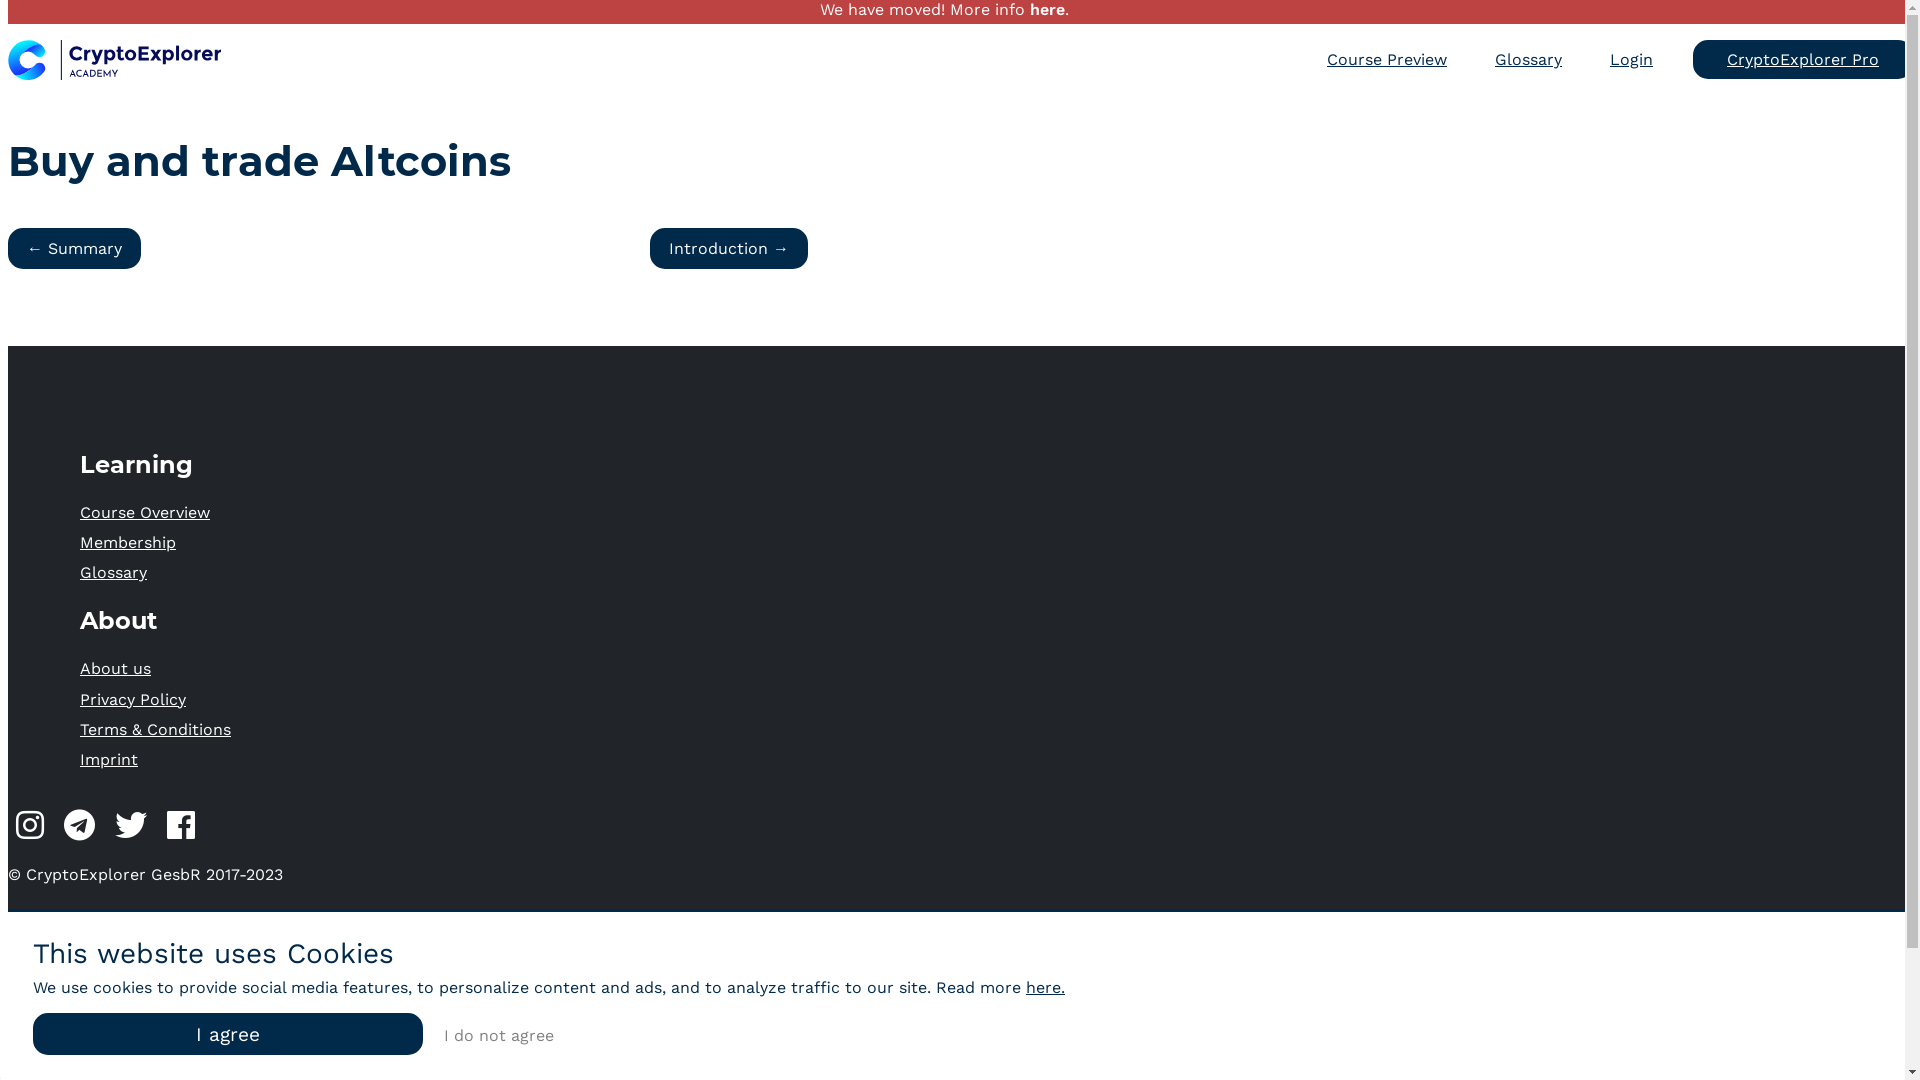 Image resolution: width=1920 pixels, height=1080 pixels. What do you see at coordinates (1528, 60) in the screenshot?
I see `Glossary` at bounding box center [1528, 60].